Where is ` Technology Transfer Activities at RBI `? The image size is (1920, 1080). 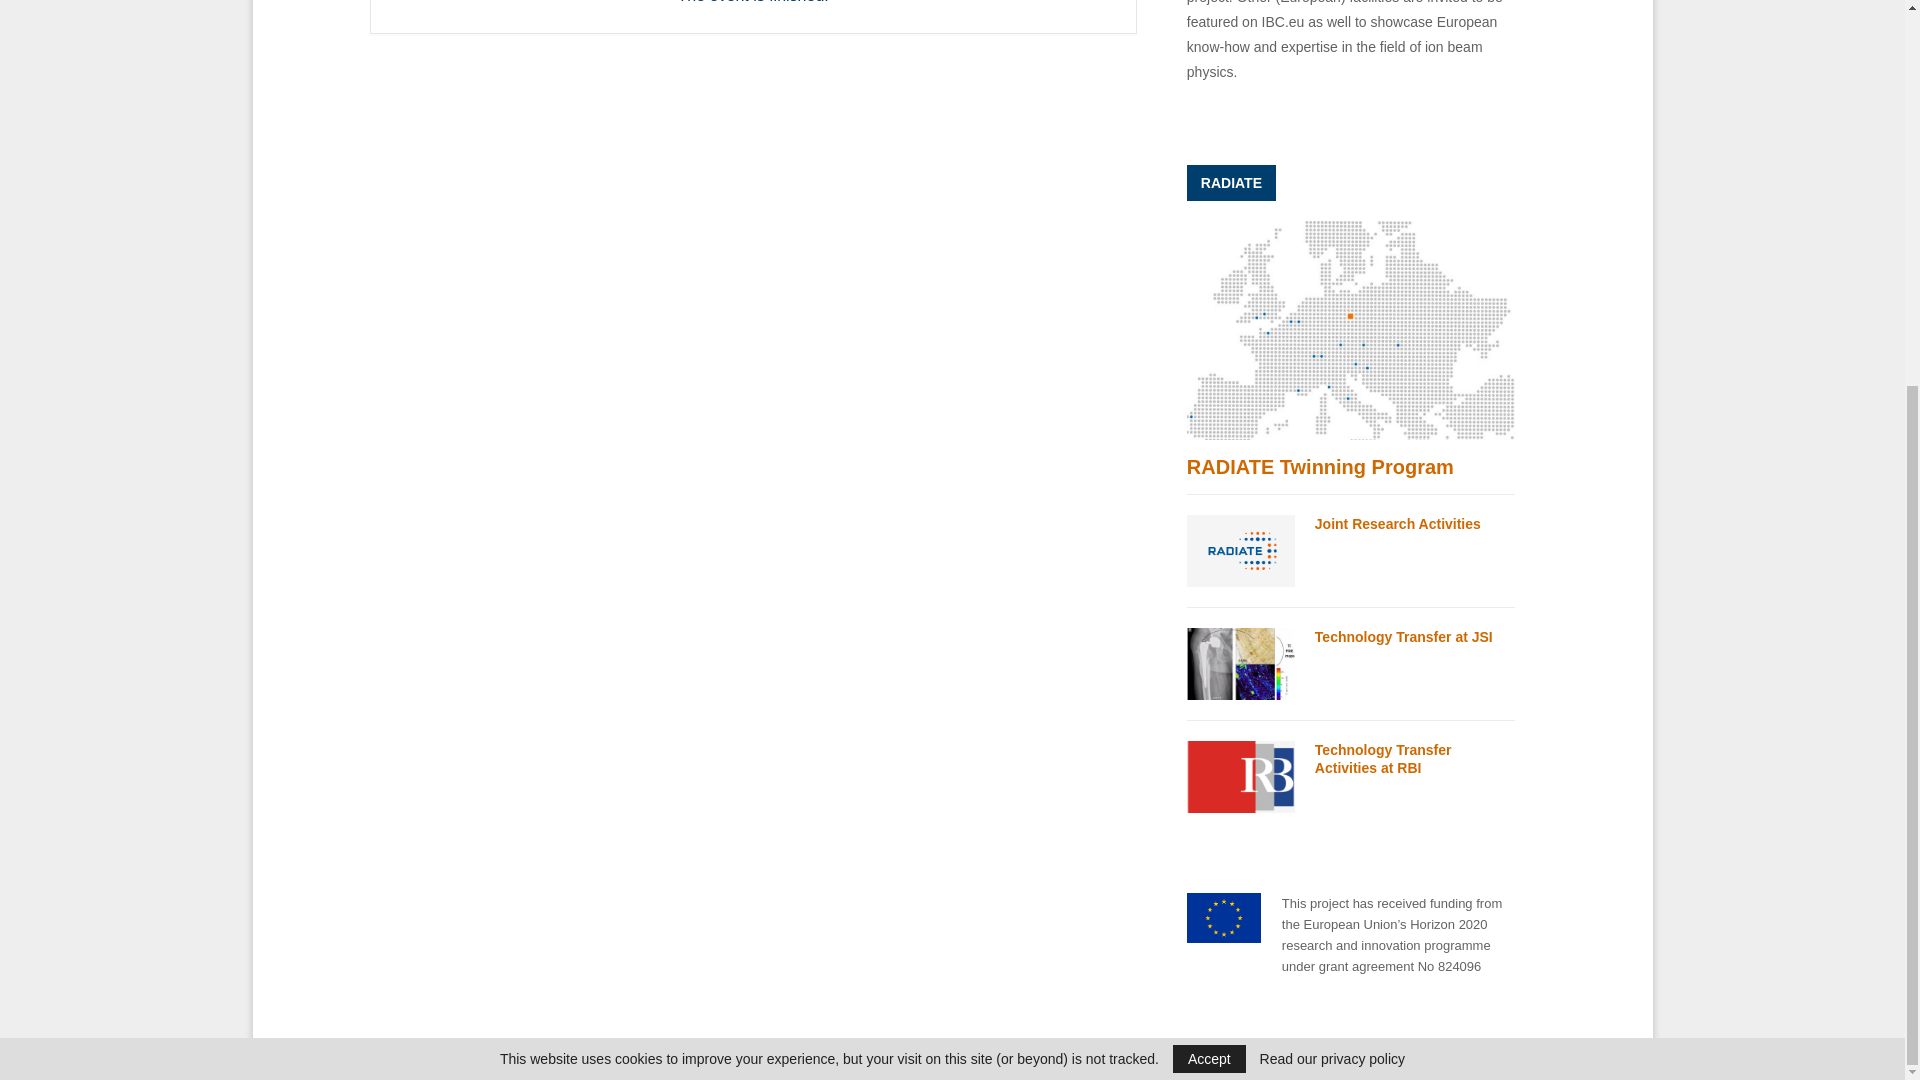
 Technology Transfer Activities at RBI  is located at coordinates (1383, 758).